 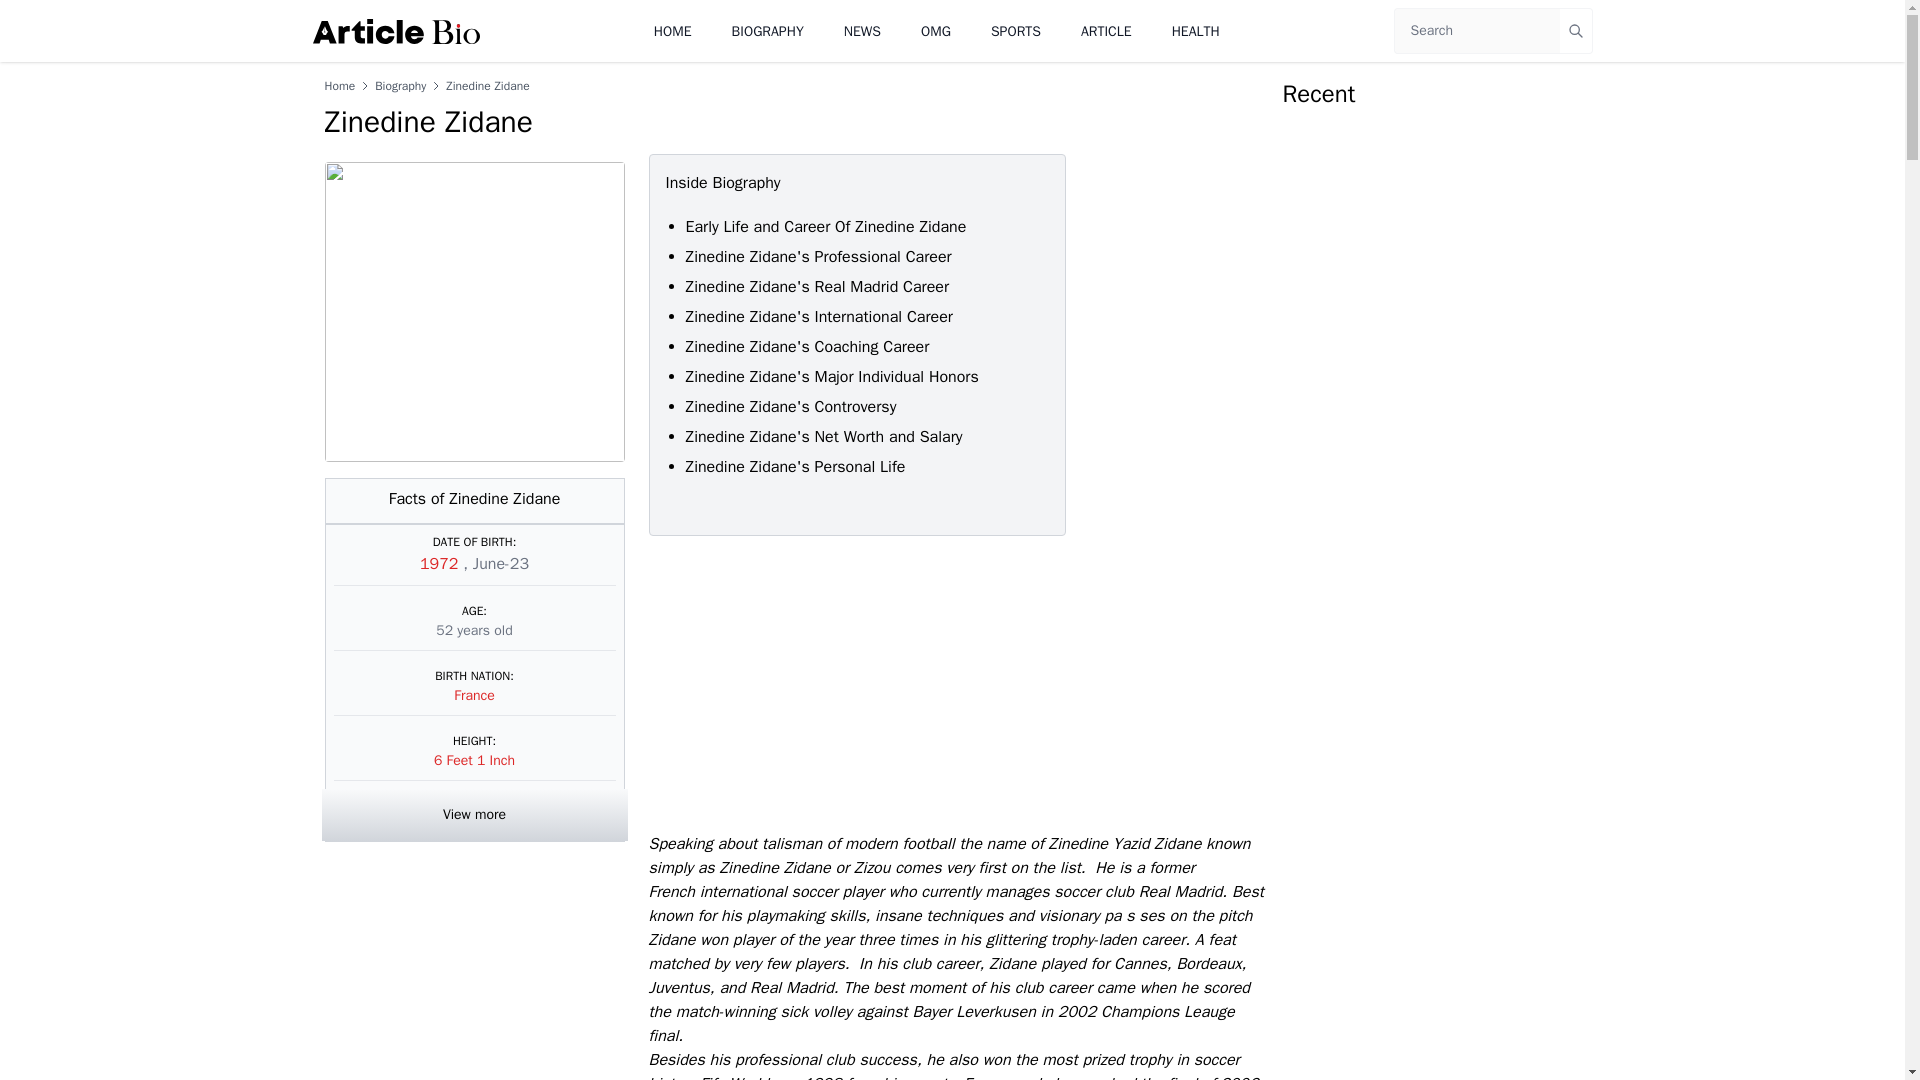 What do you see at coordinates (826, 226) in the screenshot?
I see `Early Life and Career Of Zinedine Zidane` at bounding box center [826, 226].